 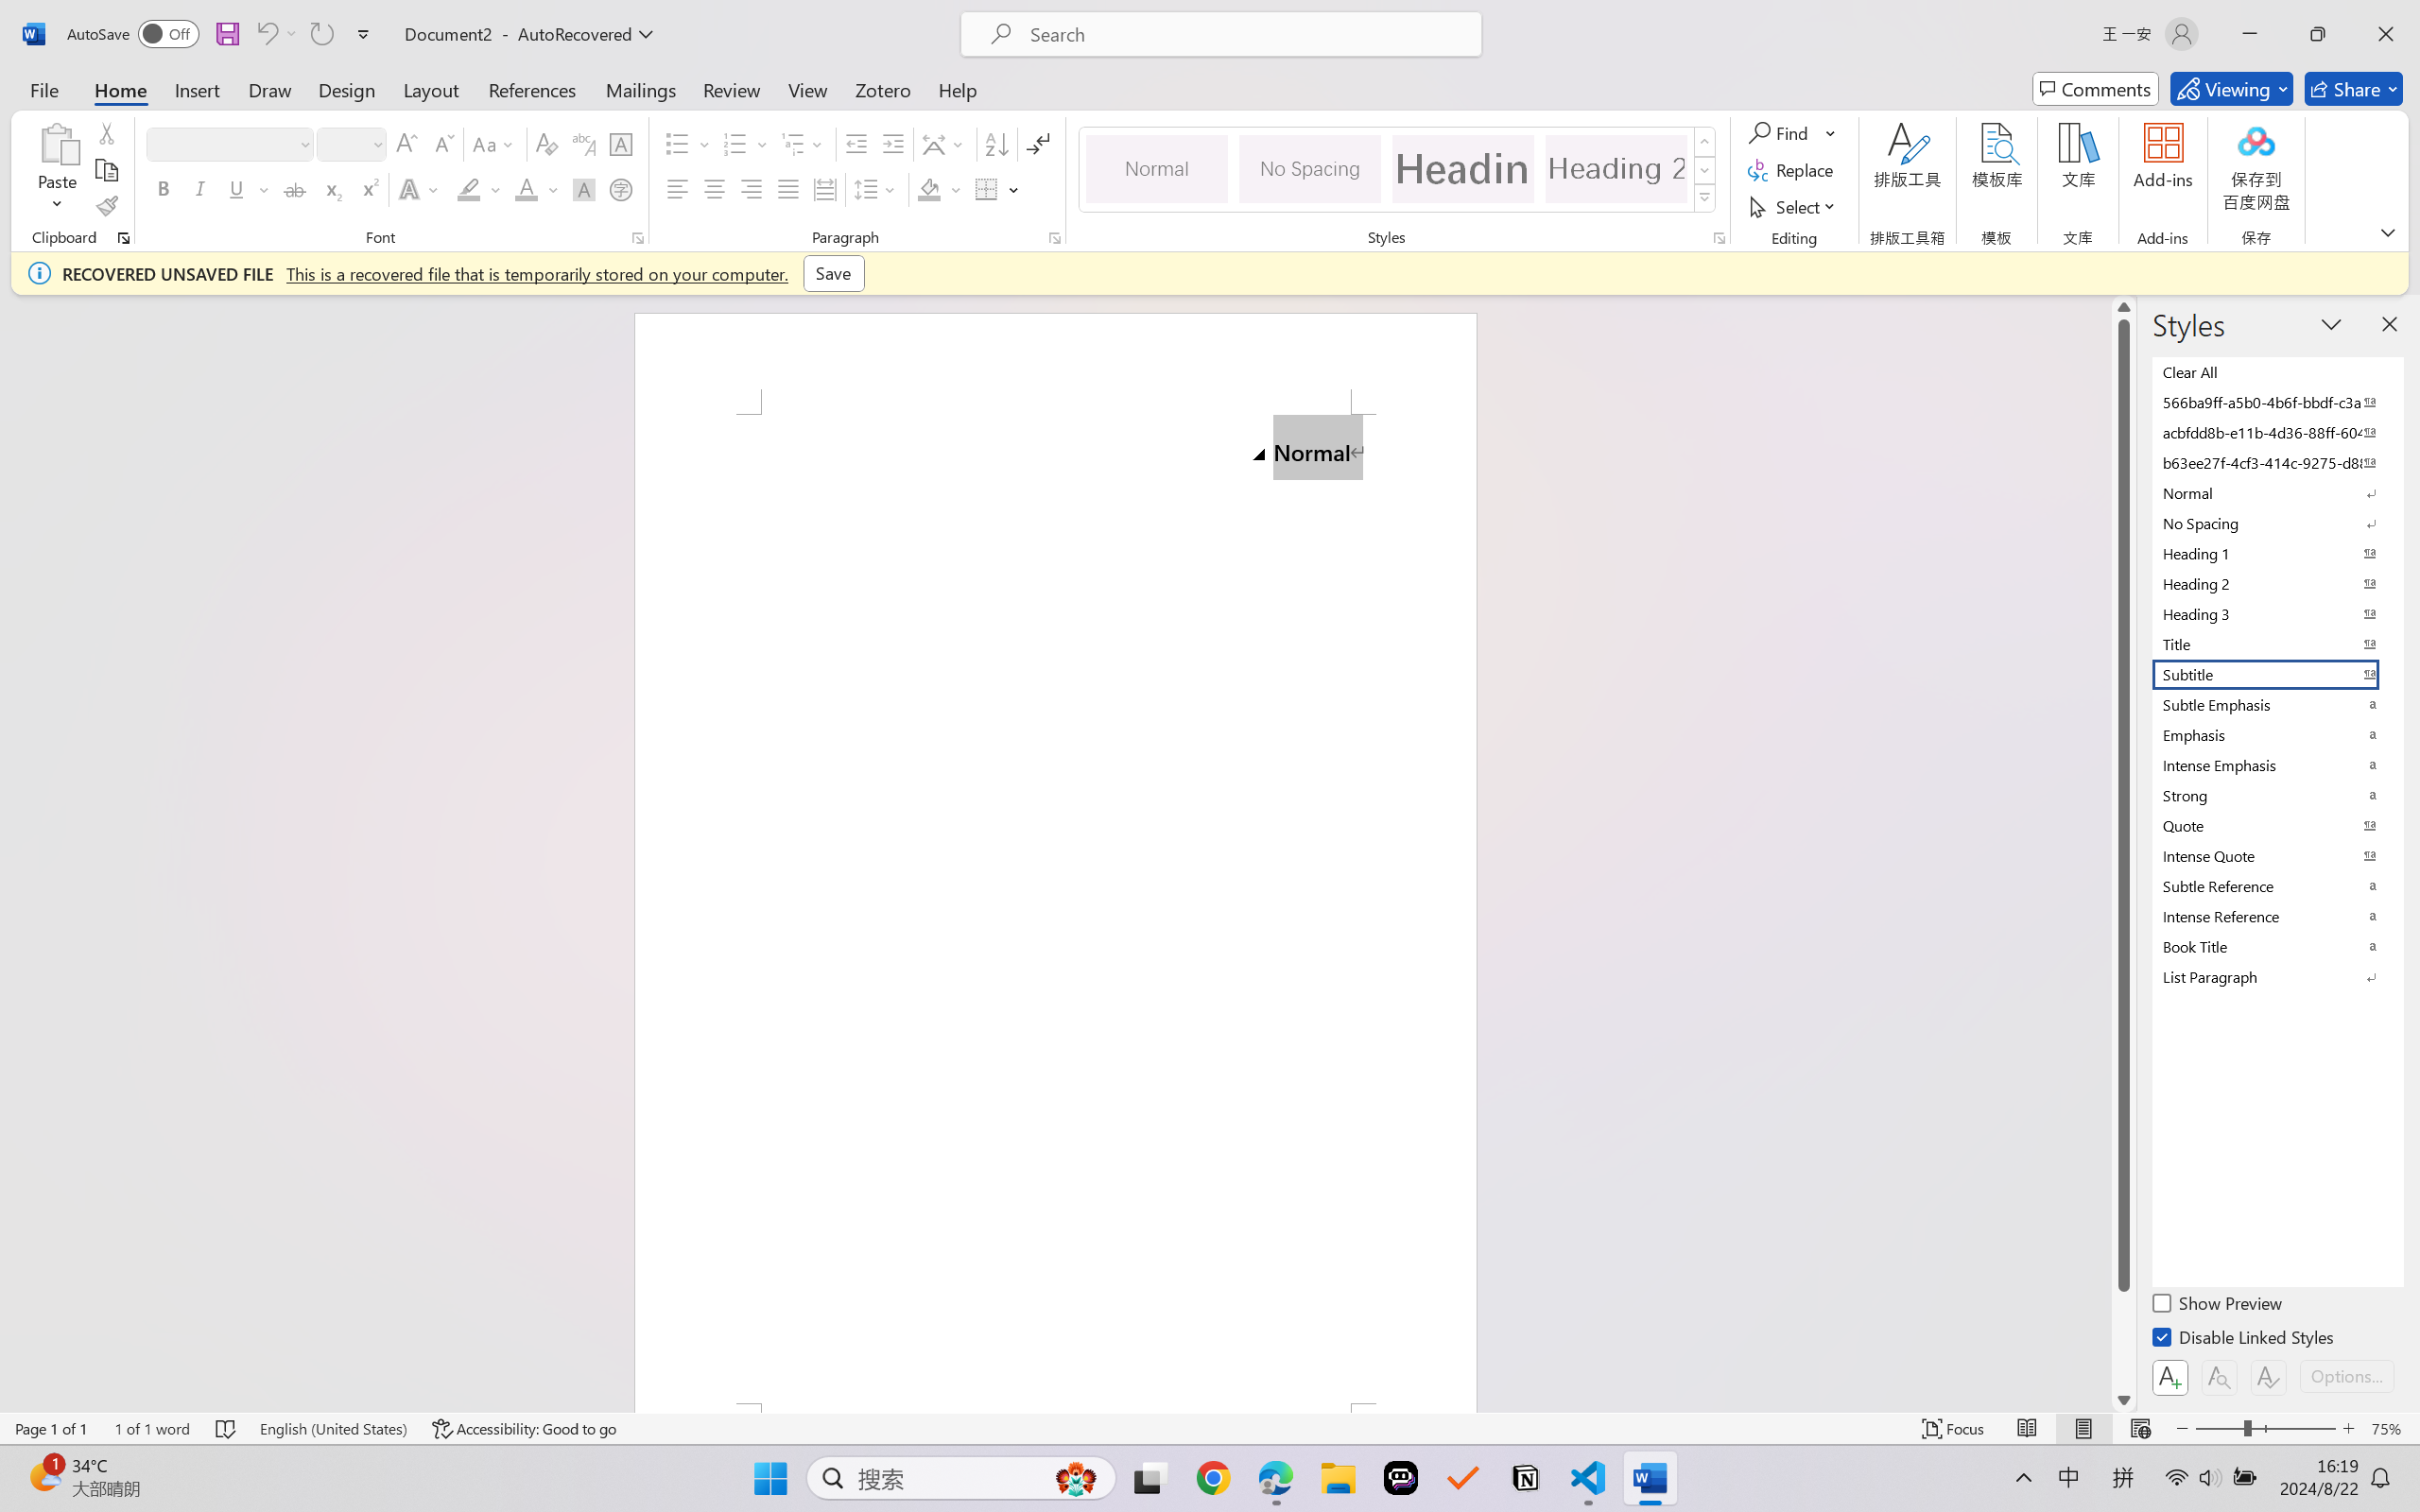 What do you see at coordinates (2232, 89) in the screenshot?
I see `Mode` at bounding box center [2232, 89].